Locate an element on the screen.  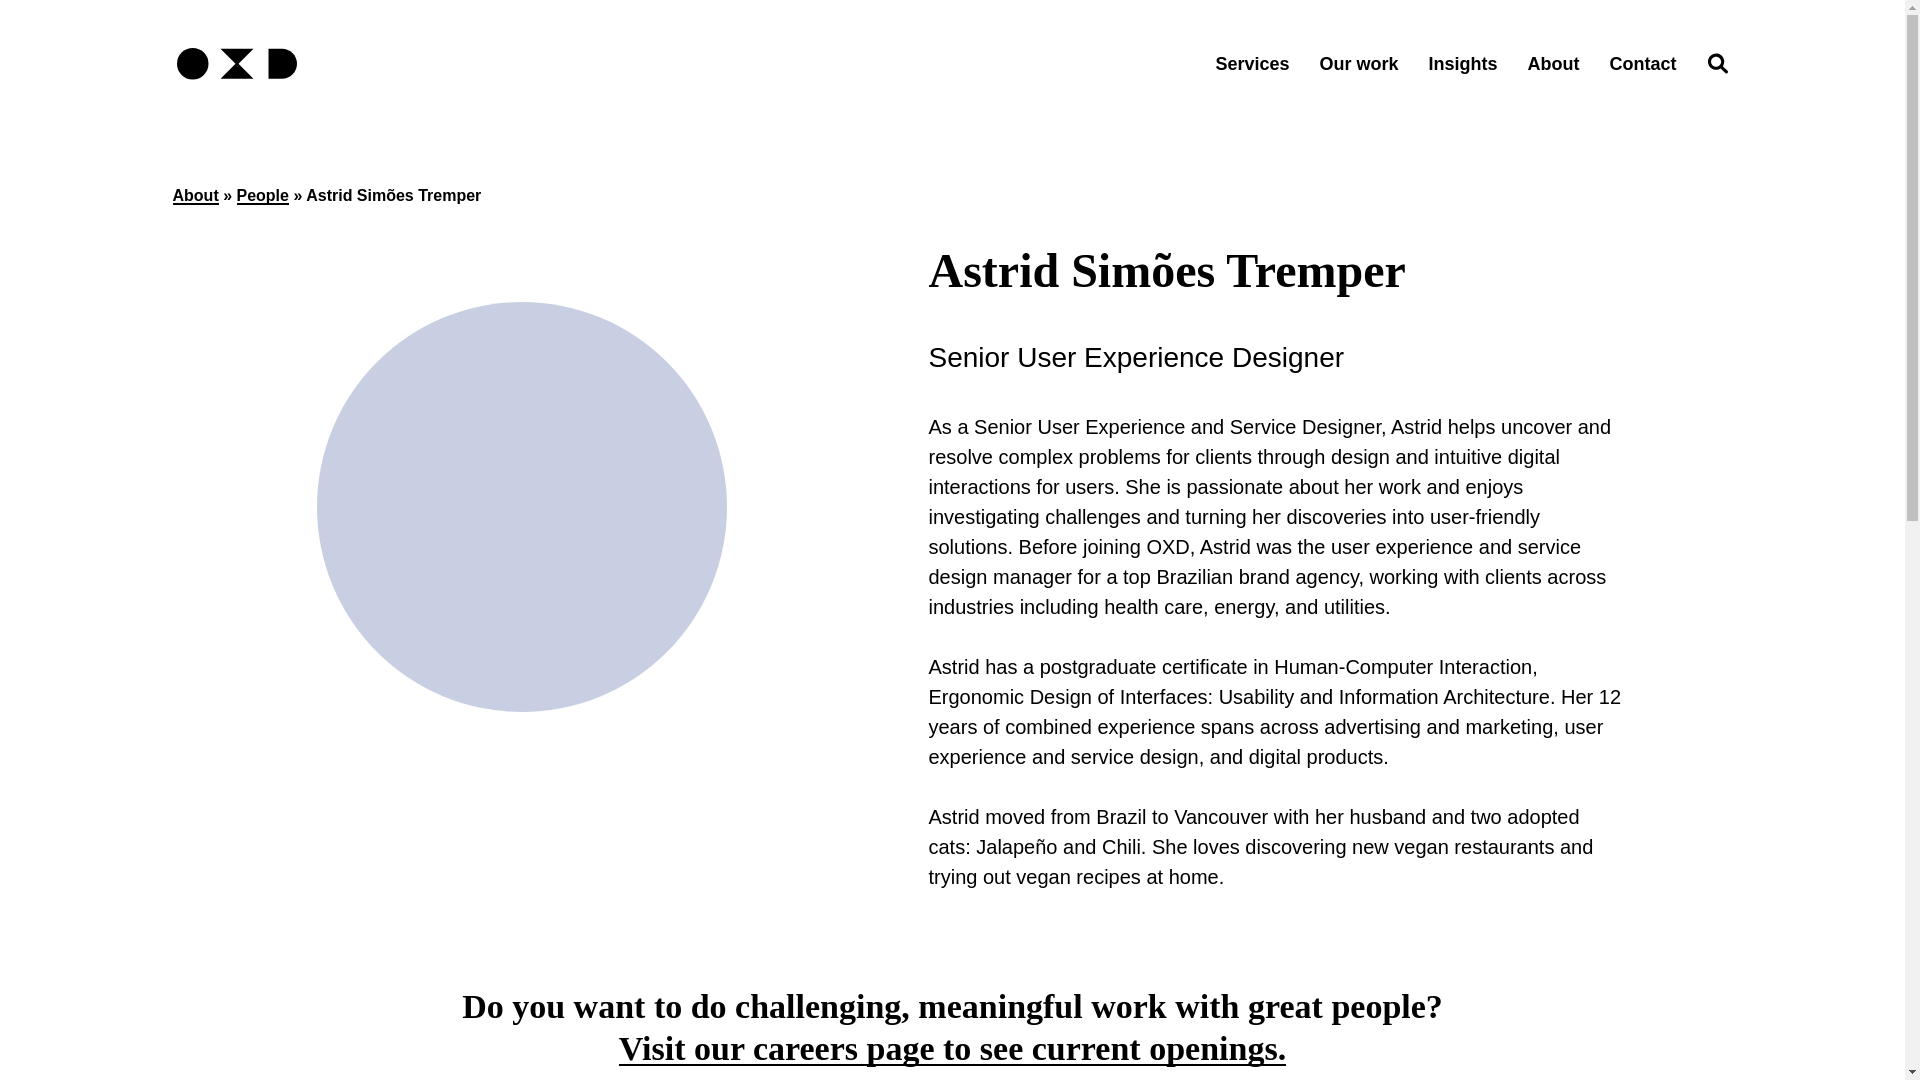
About is located at coordinates (195, 198).